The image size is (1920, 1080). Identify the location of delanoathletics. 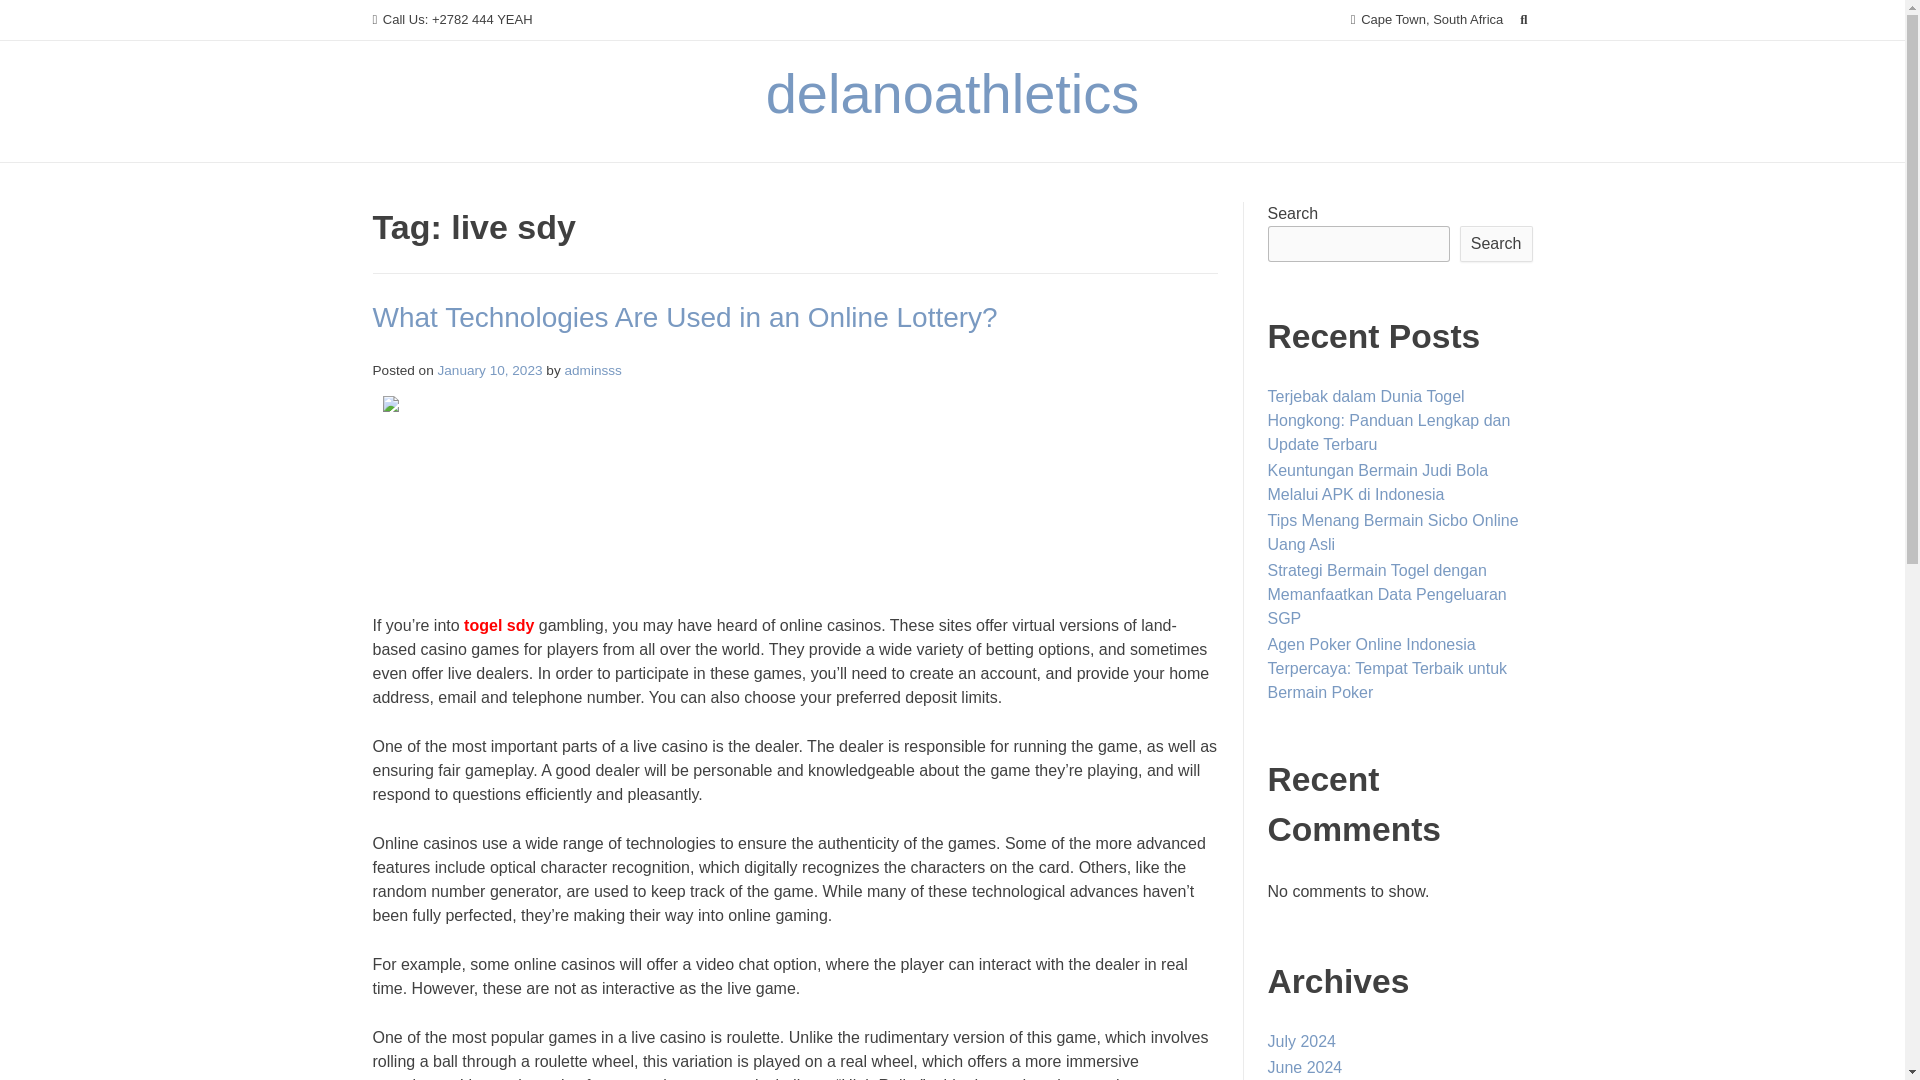
(953, 93).